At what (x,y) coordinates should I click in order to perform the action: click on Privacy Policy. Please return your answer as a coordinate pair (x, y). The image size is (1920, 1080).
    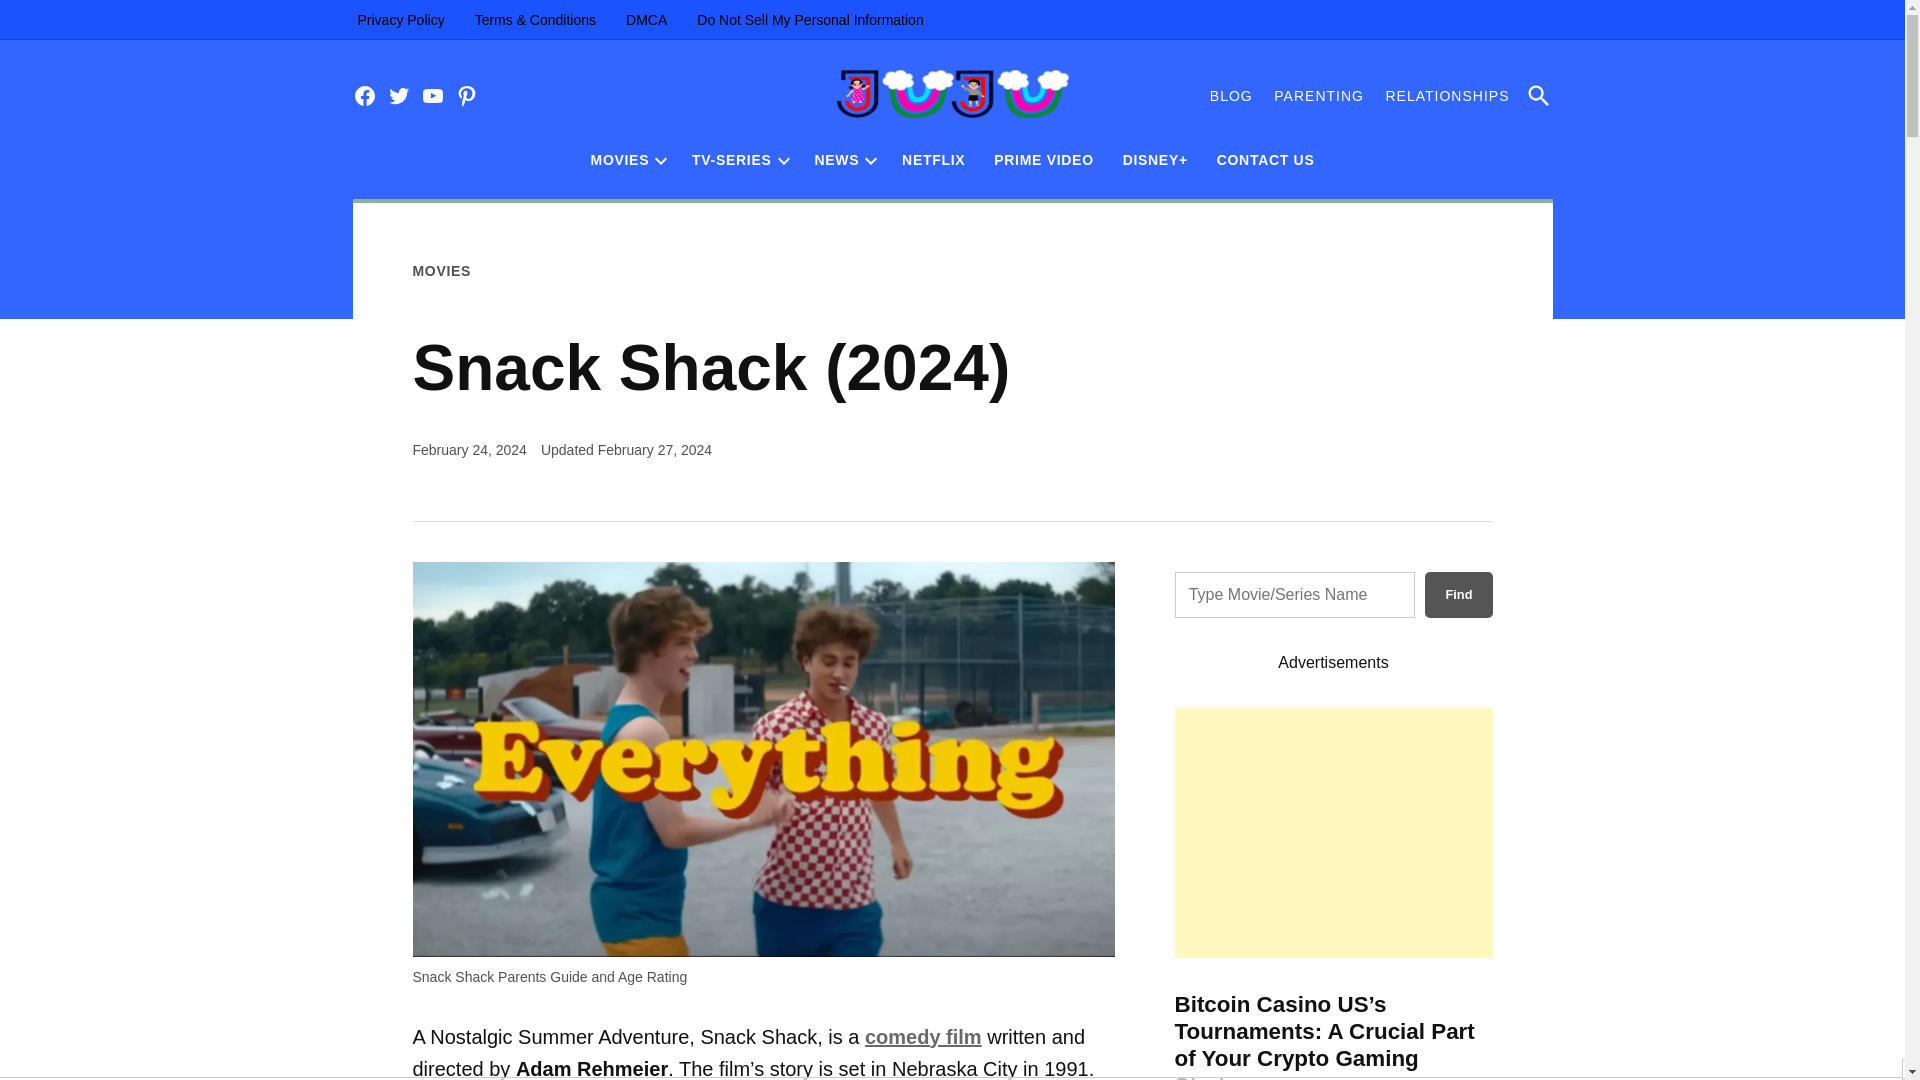
    Looking at the image, I should click on (400, 20).